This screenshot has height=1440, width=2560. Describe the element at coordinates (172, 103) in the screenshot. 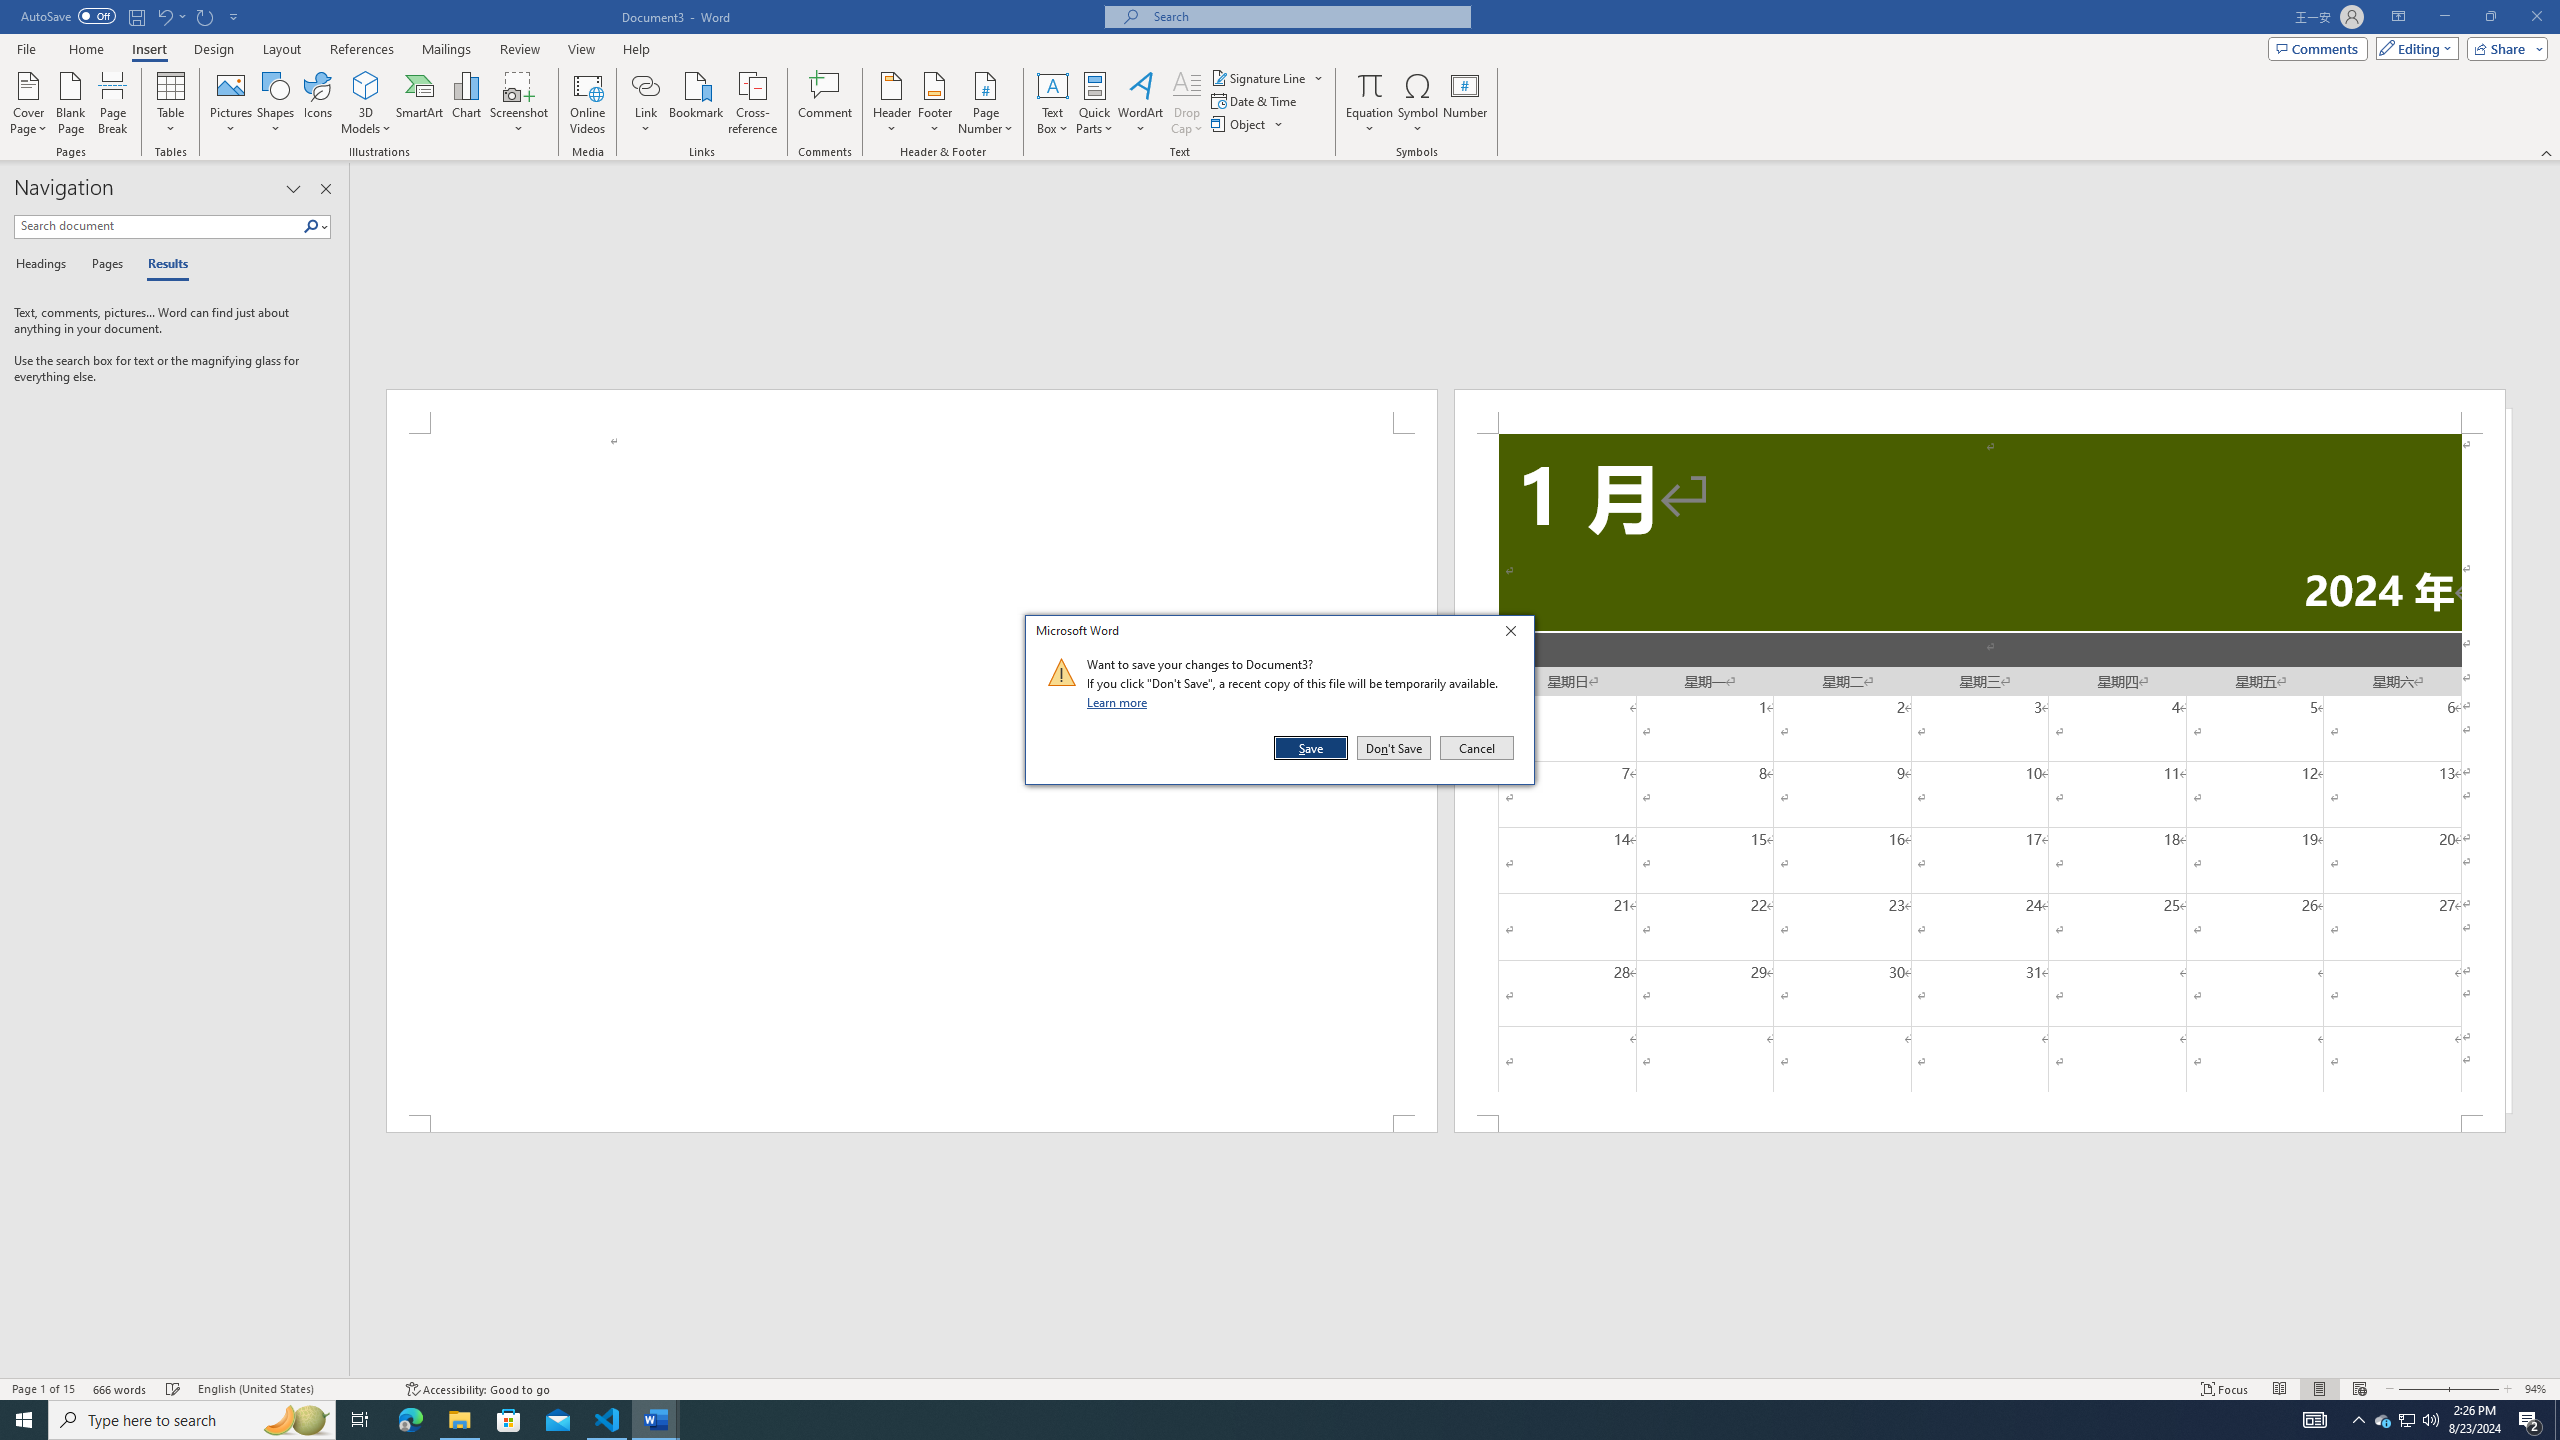

I see `Table` at that location.